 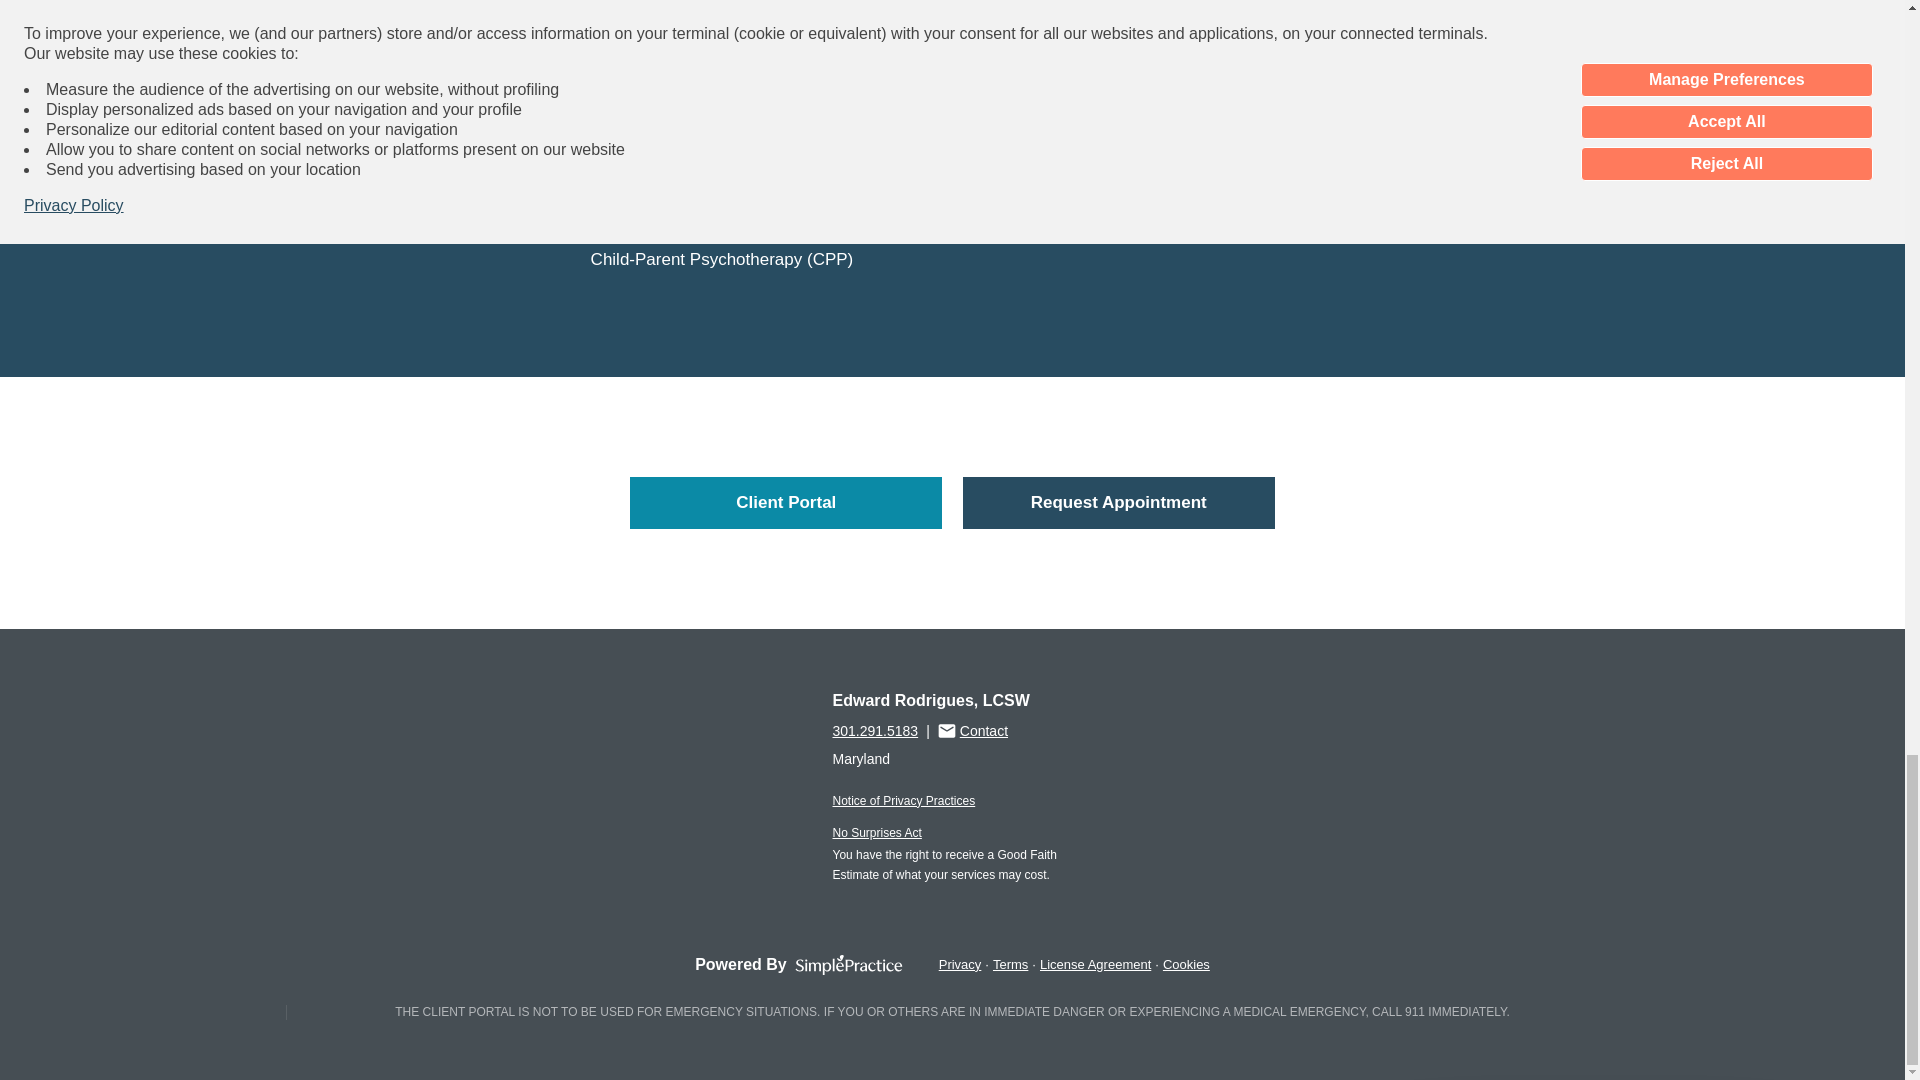 What do you see at coordinates (874, 730) in the screenshot?
I see `301.291.5183` at bounding box center [874, 730].